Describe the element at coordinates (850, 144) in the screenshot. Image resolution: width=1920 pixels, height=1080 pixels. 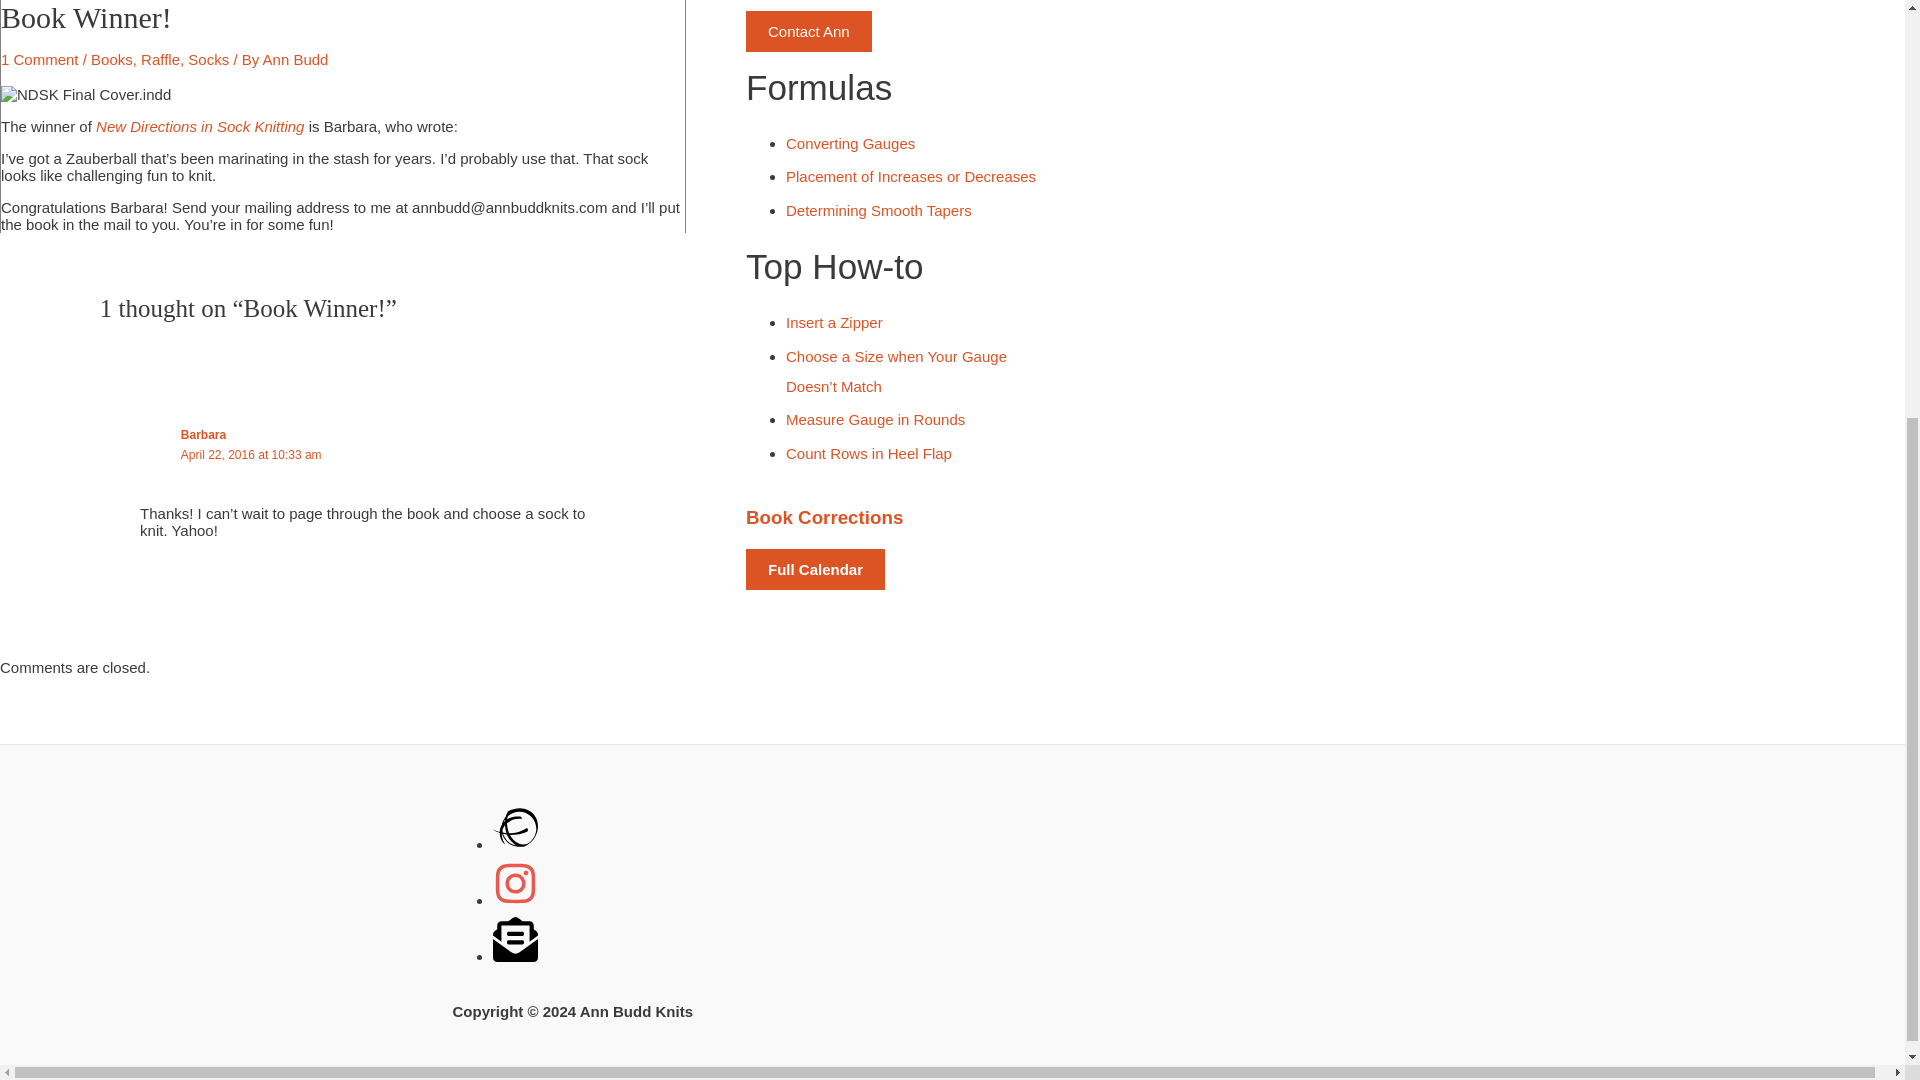
I see `Converting Gauges` at that location.